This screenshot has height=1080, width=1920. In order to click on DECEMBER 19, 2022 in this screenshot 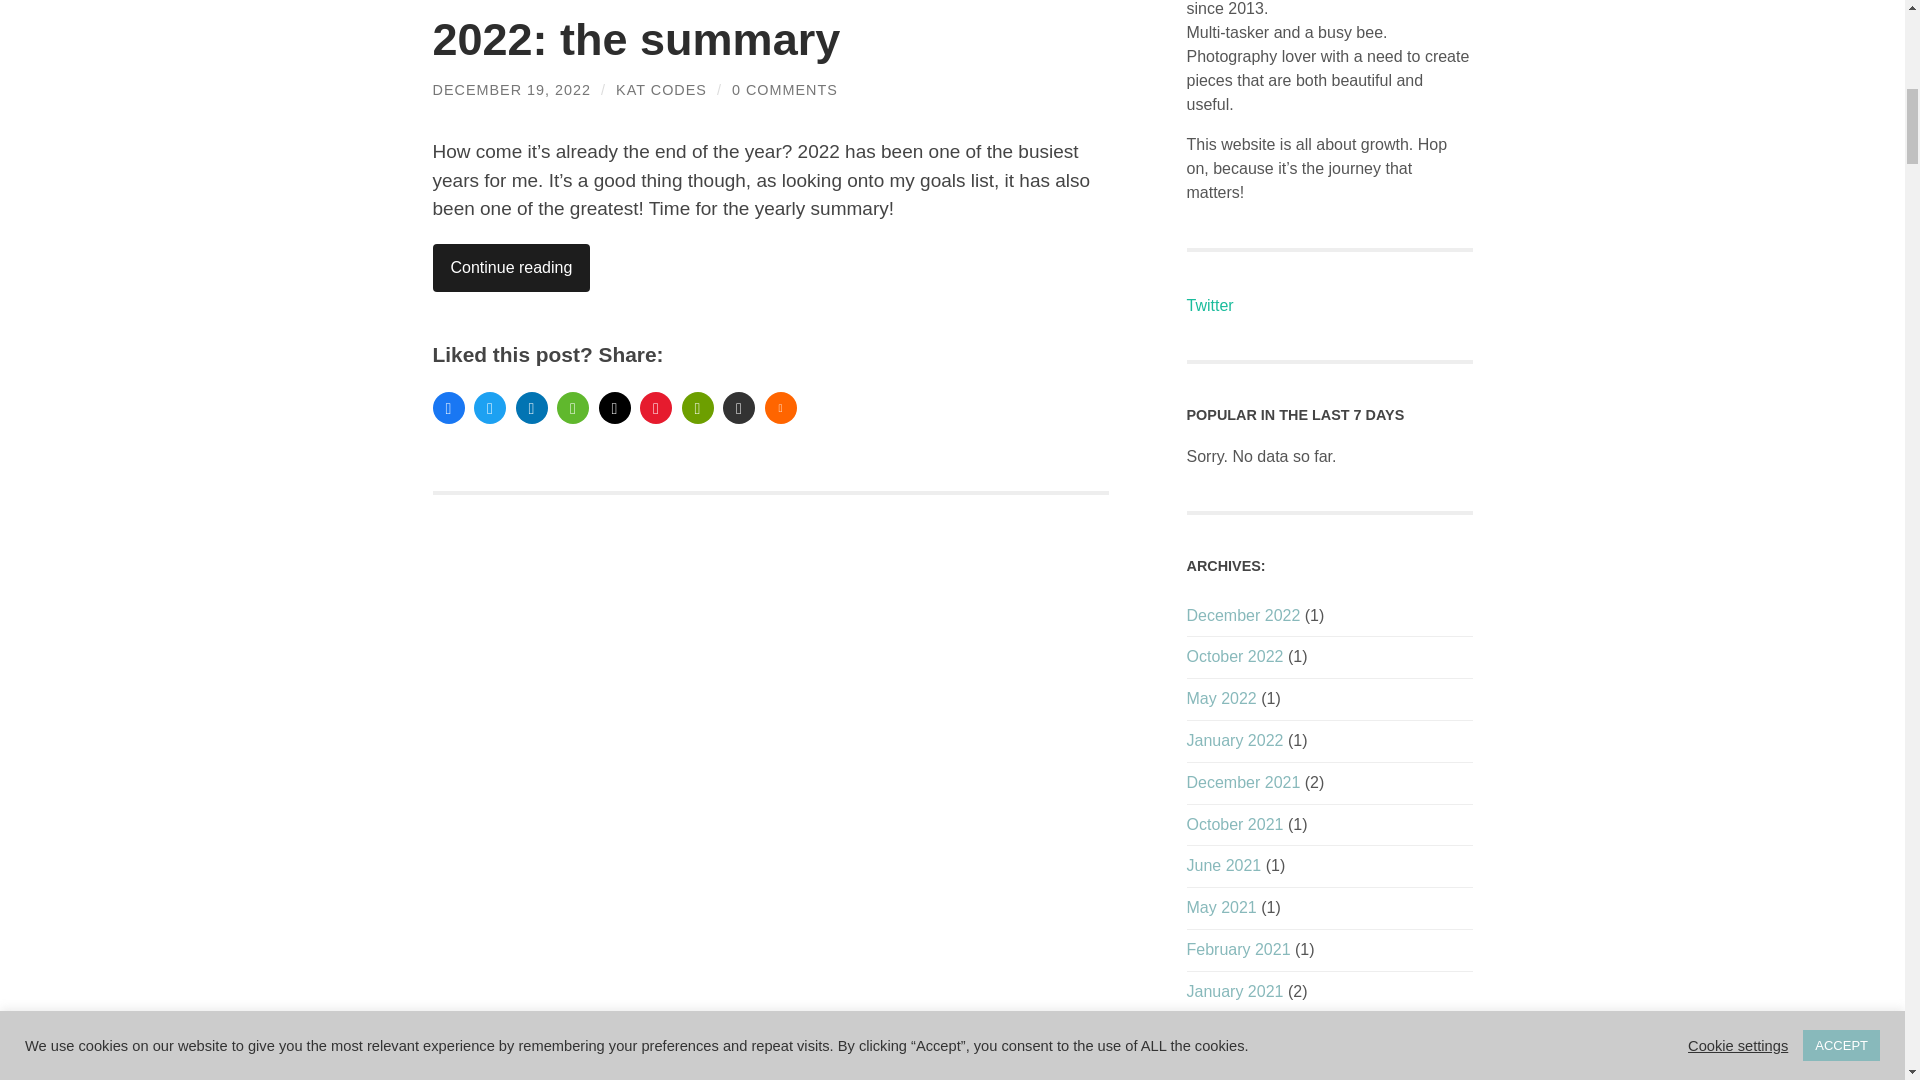, I will do `click(512, 90)`.